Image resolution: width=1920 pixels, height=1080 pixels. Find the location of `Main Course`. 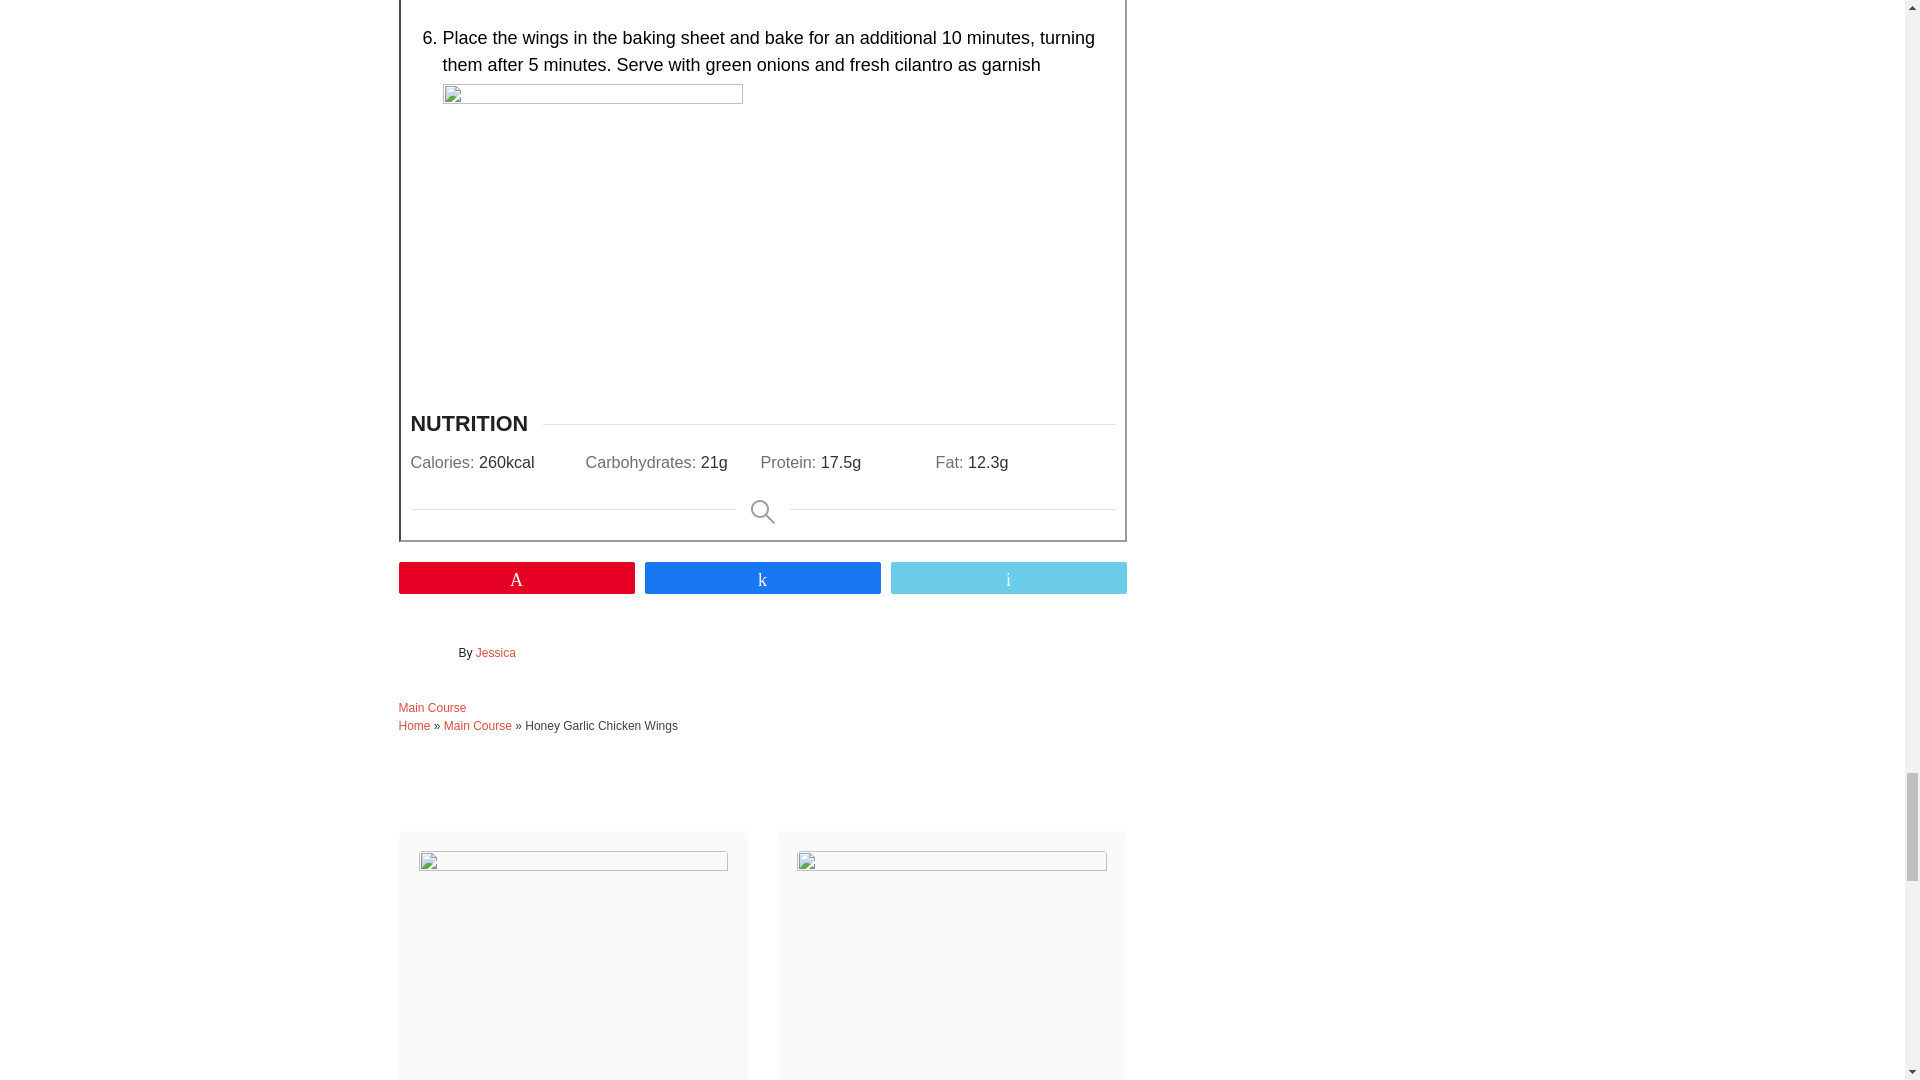

Main Course is located at coordinates (478, 726).